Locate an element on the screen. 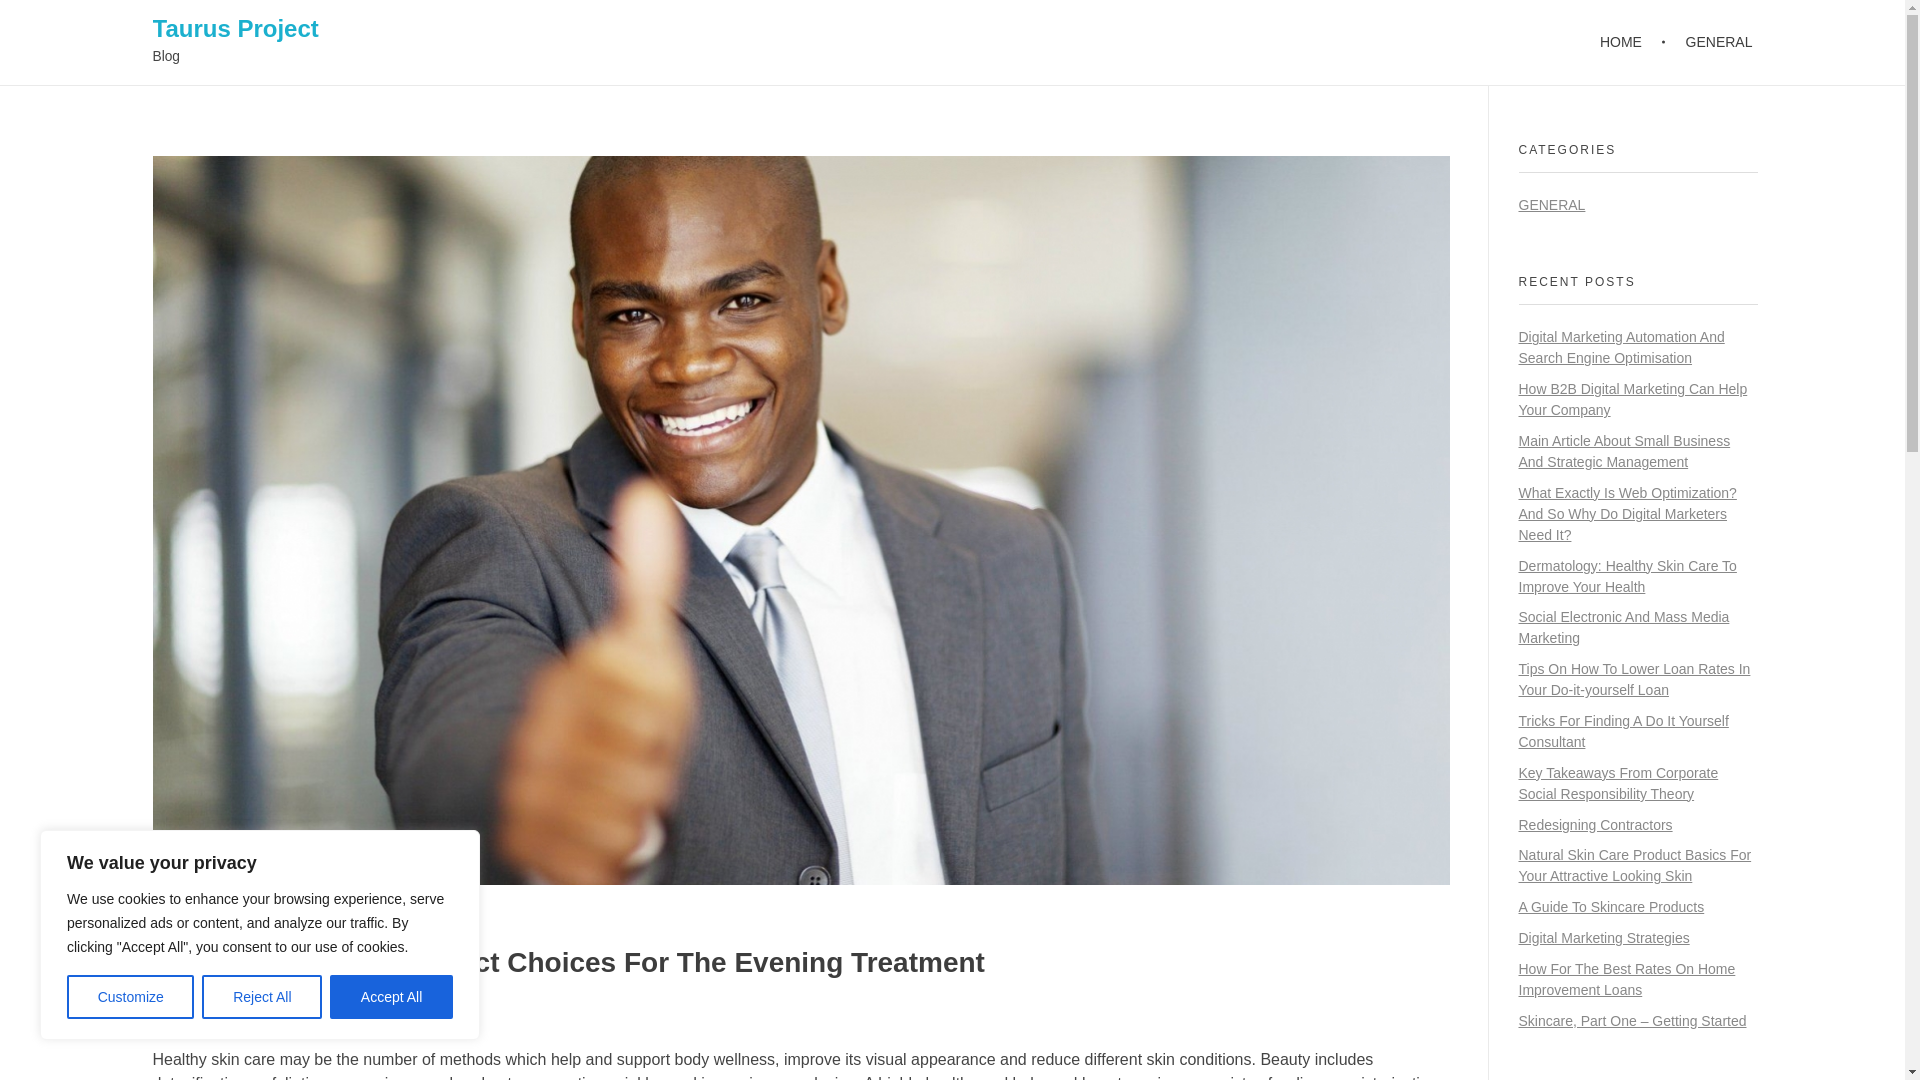 This screenshot has height=1080, width=1920. View all posts in General is located at coordinates (364, 1016).